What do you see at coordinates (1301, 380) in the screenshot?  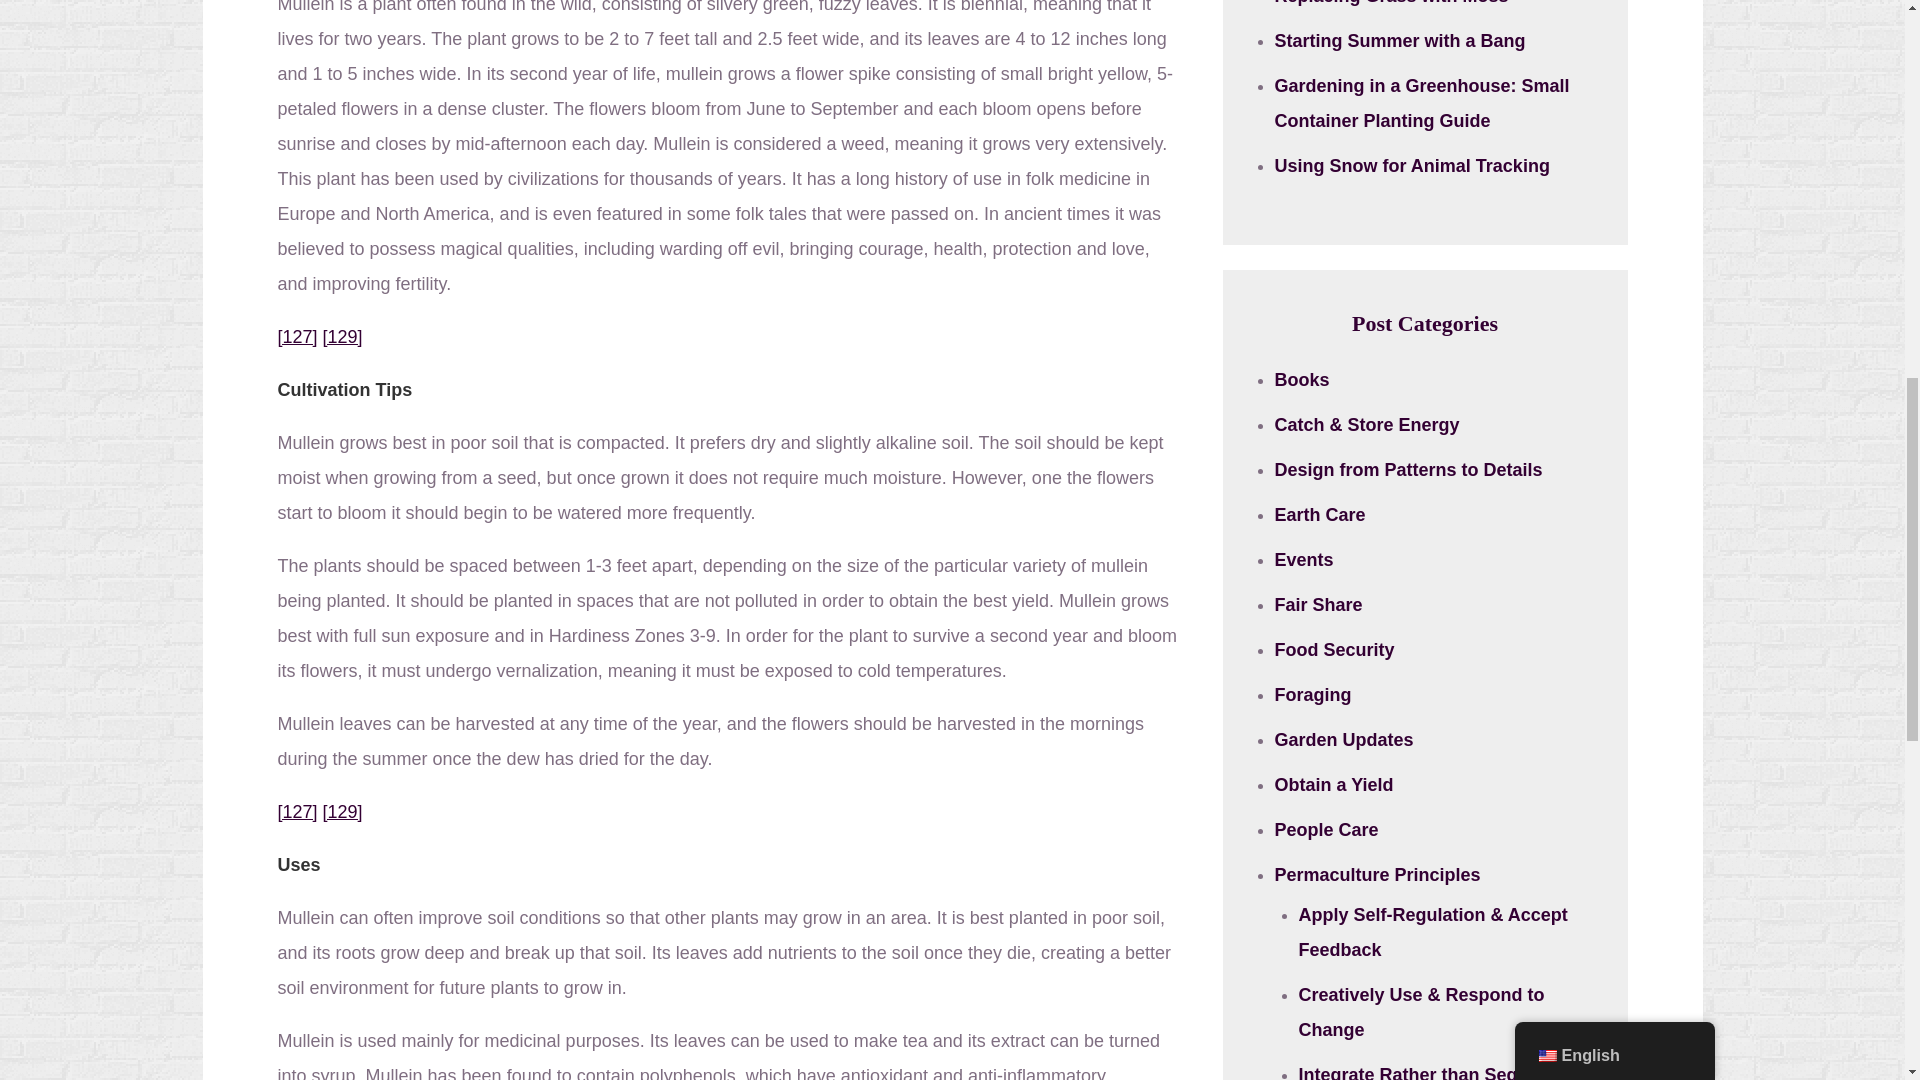 I see `Books` at bounding box center [1301, 380].